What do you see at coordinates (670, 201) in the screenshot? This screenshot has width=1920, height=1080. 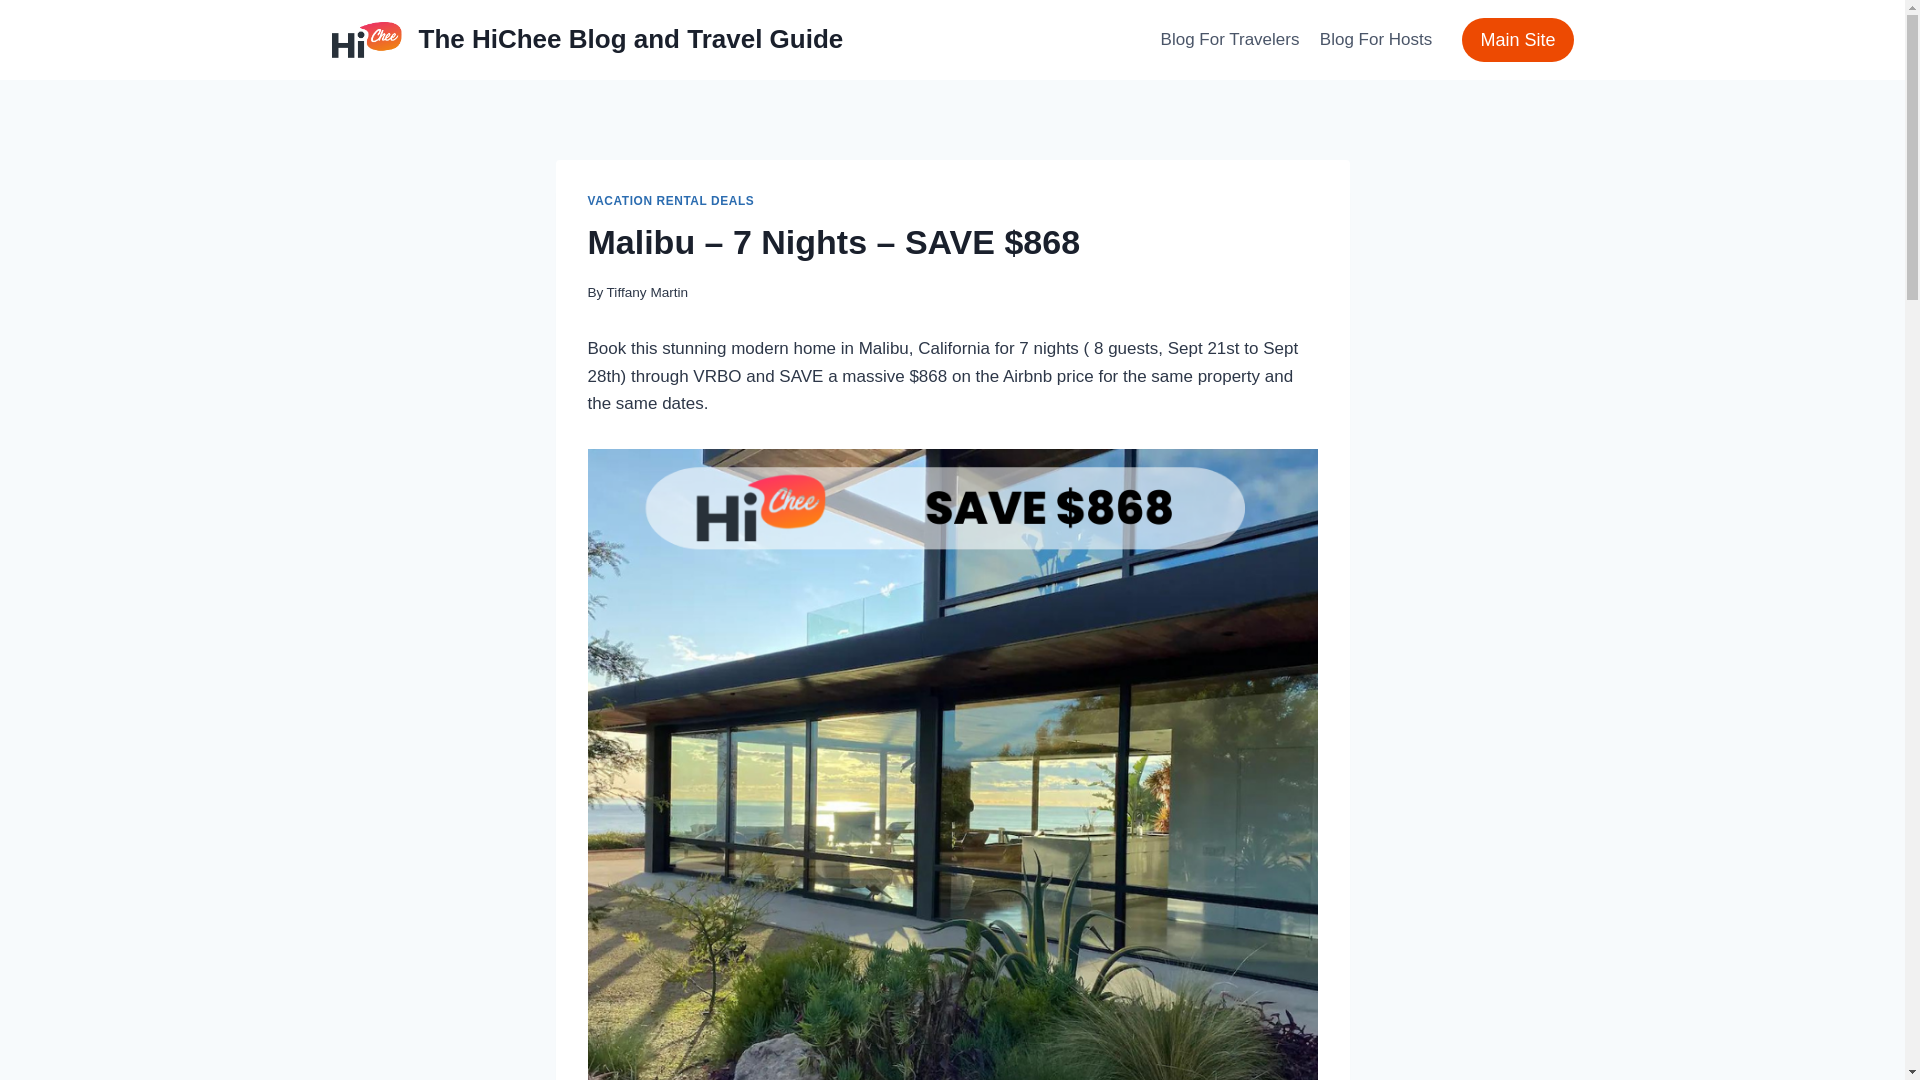 I see `VACATION RENTAL DEALS` at bounding box center [670, 201].